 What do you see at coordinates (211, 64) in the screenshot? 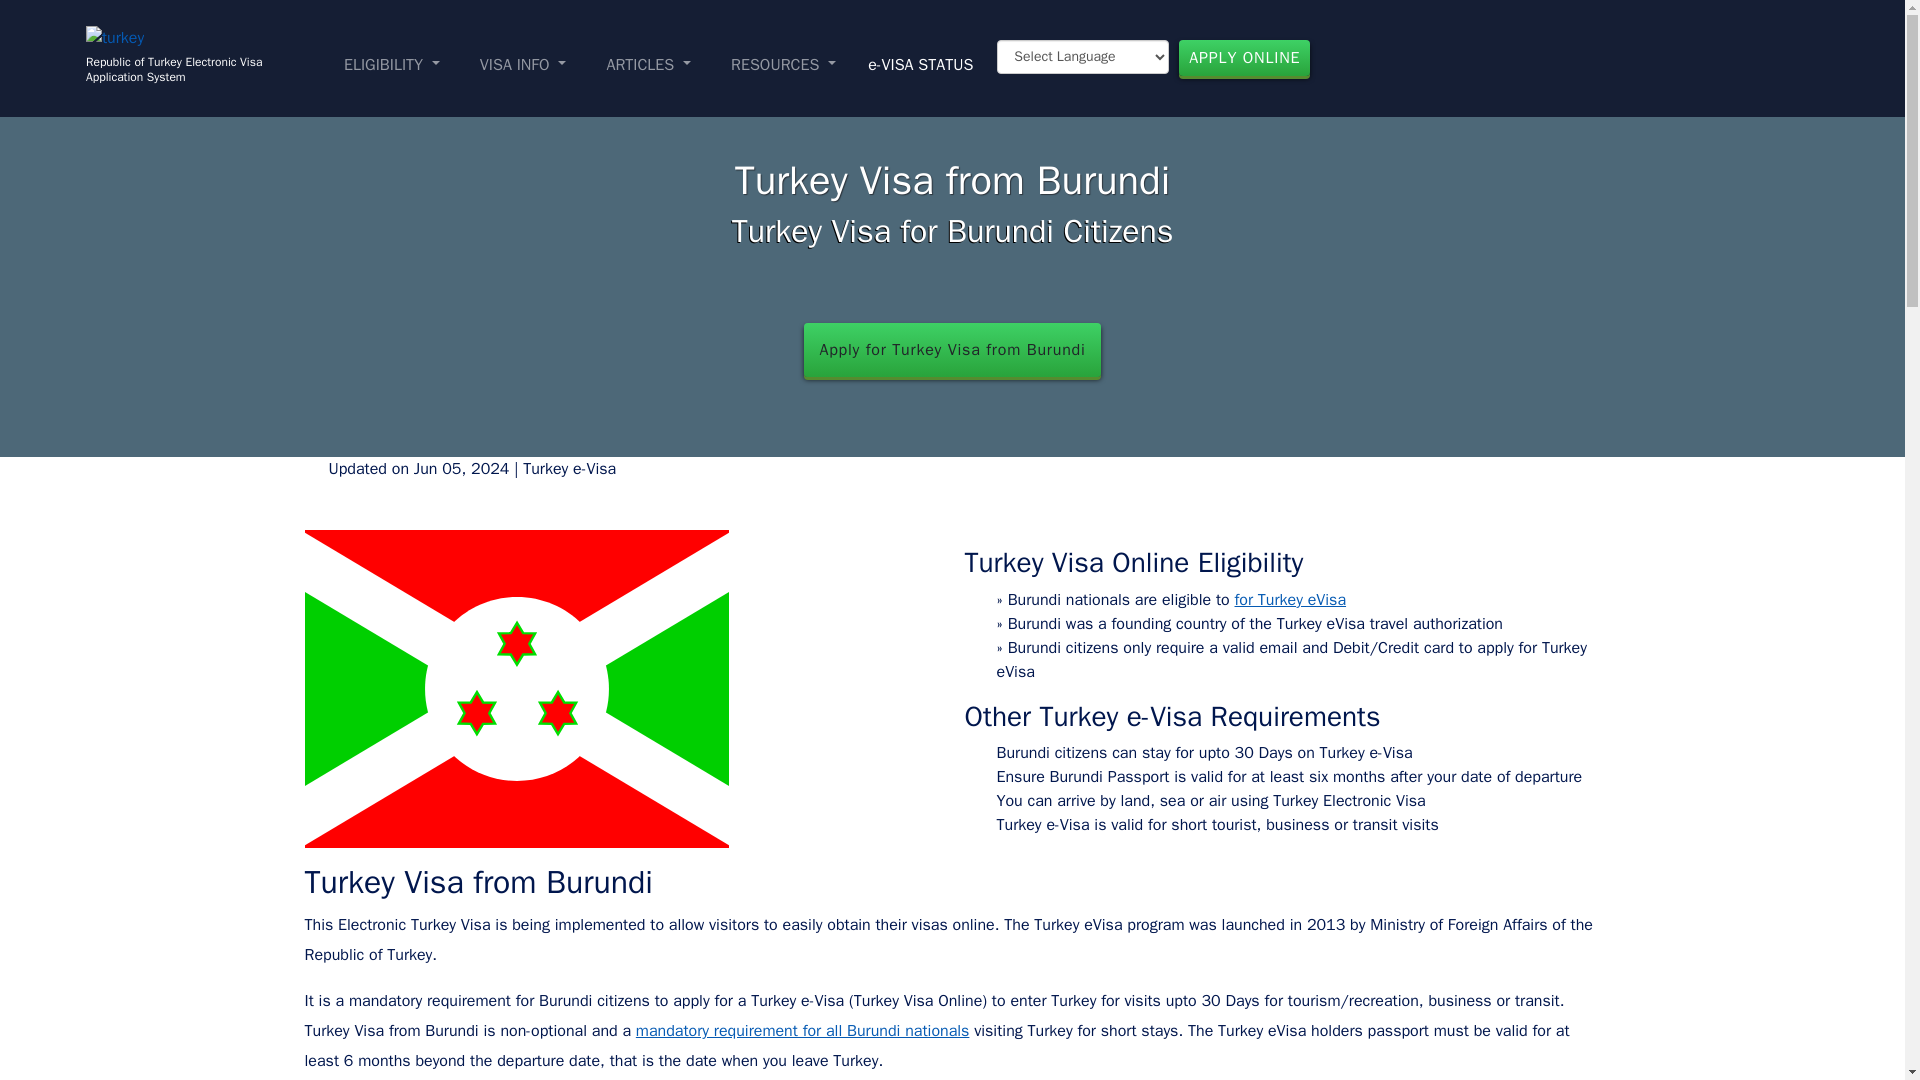
I see `Republic of Turkey Electronic Visa Application System` at bounding box center [211, 64].